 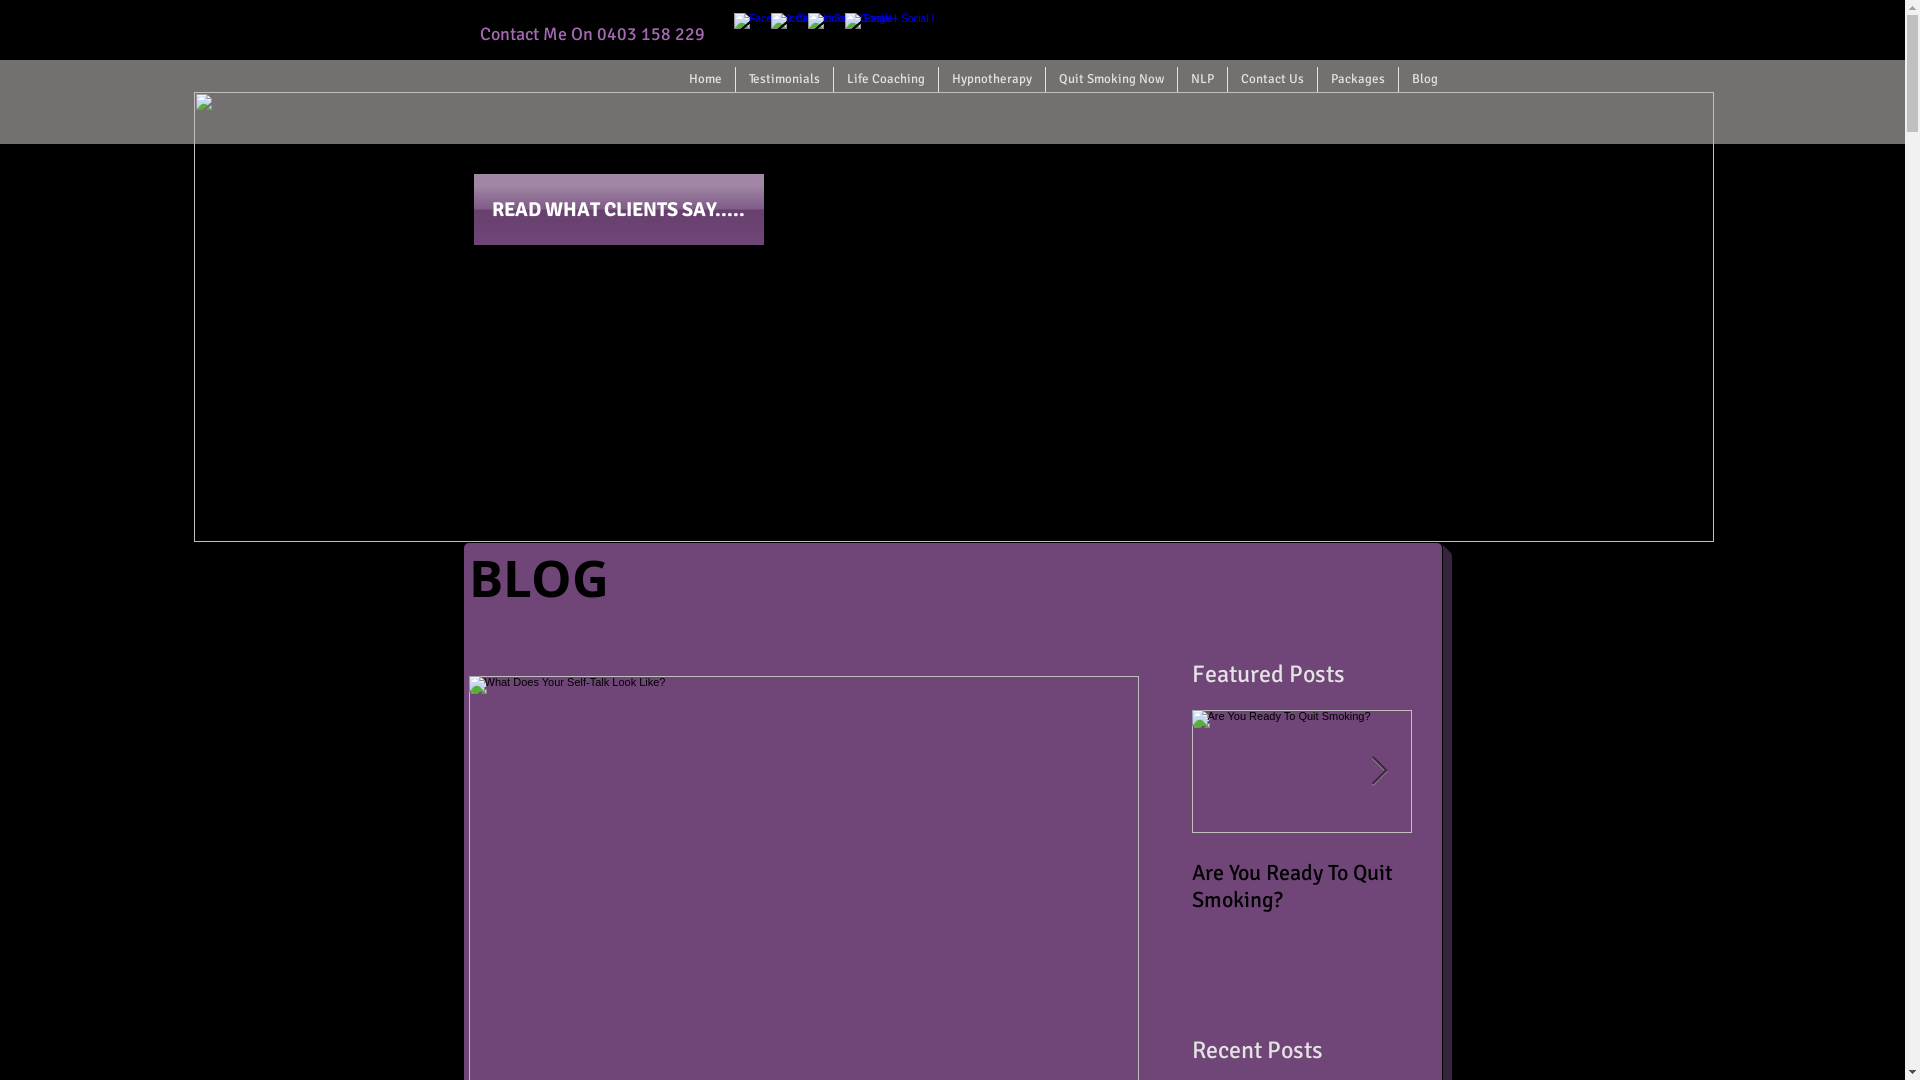 I want to click on NLP, so click(x=1202, y=80).